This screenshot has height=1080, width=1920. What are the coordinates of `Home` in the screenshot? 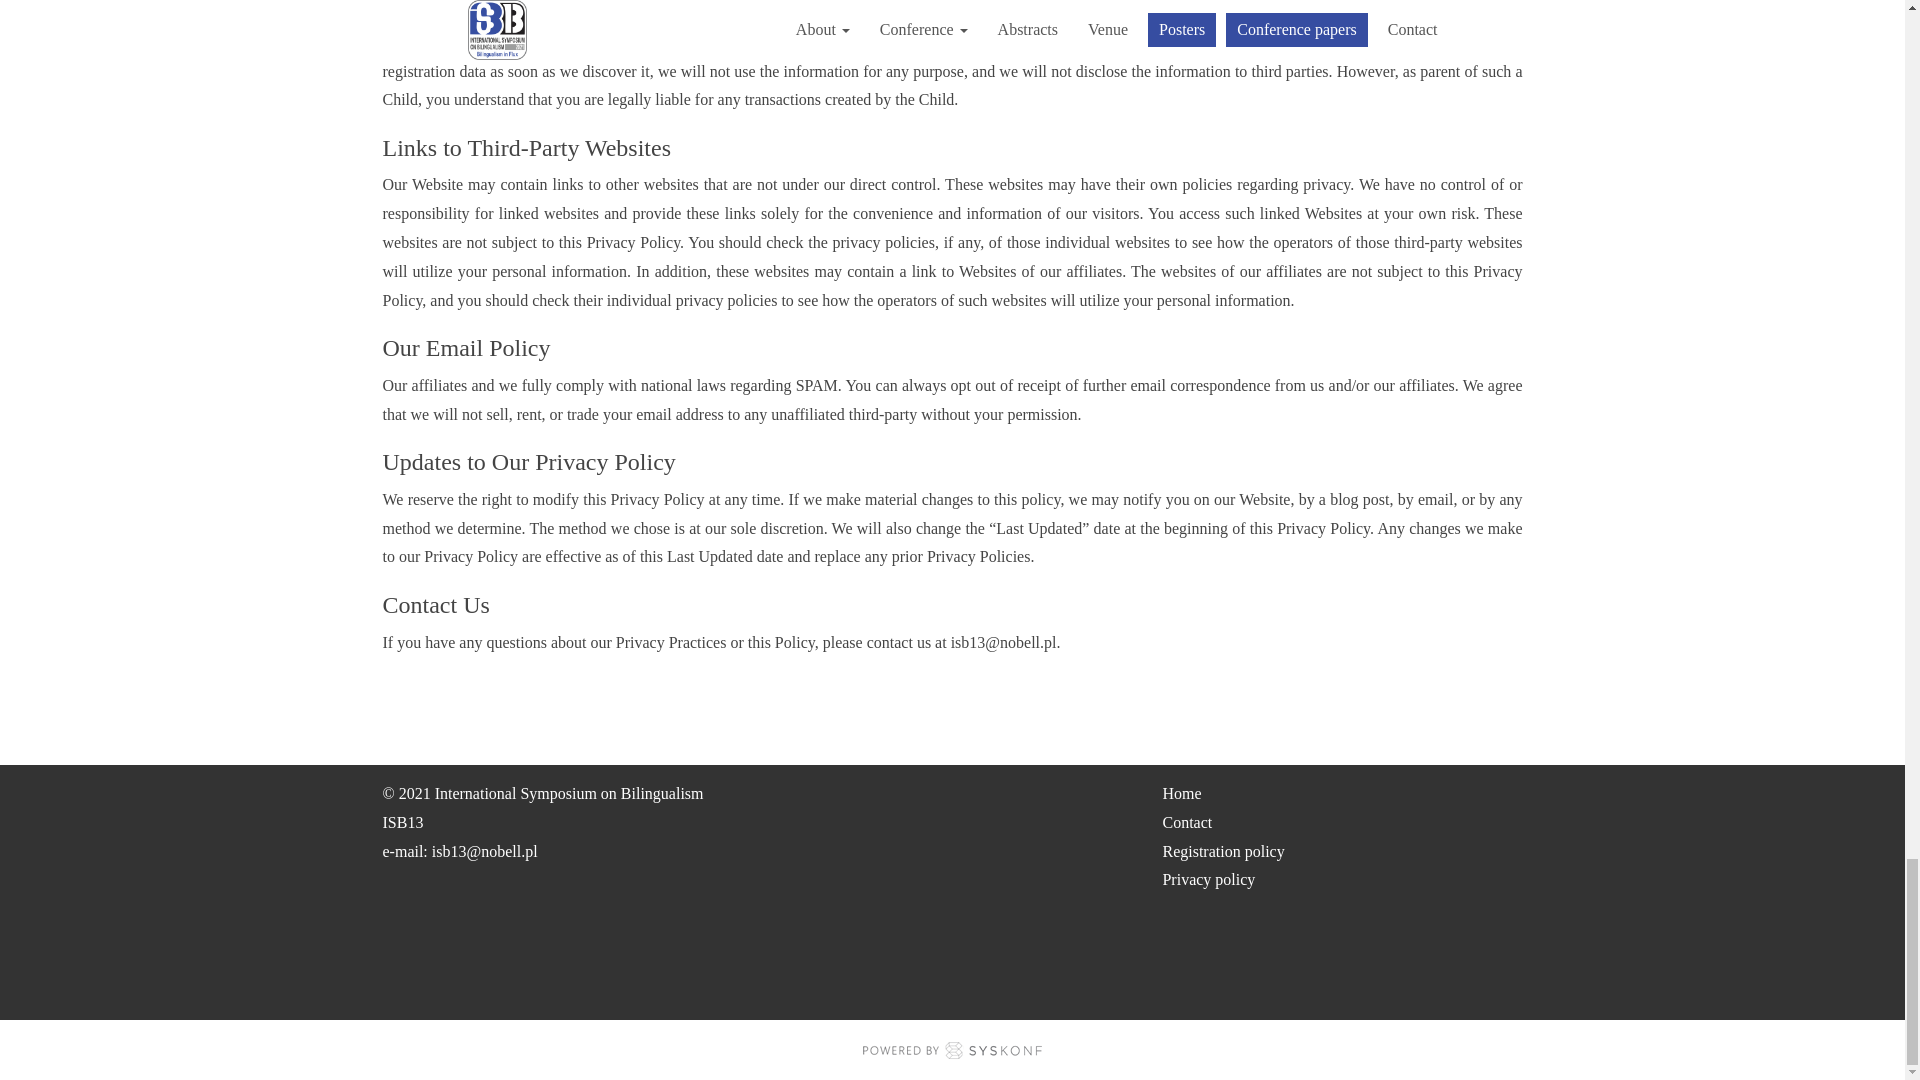 It's located at (1181, 794).